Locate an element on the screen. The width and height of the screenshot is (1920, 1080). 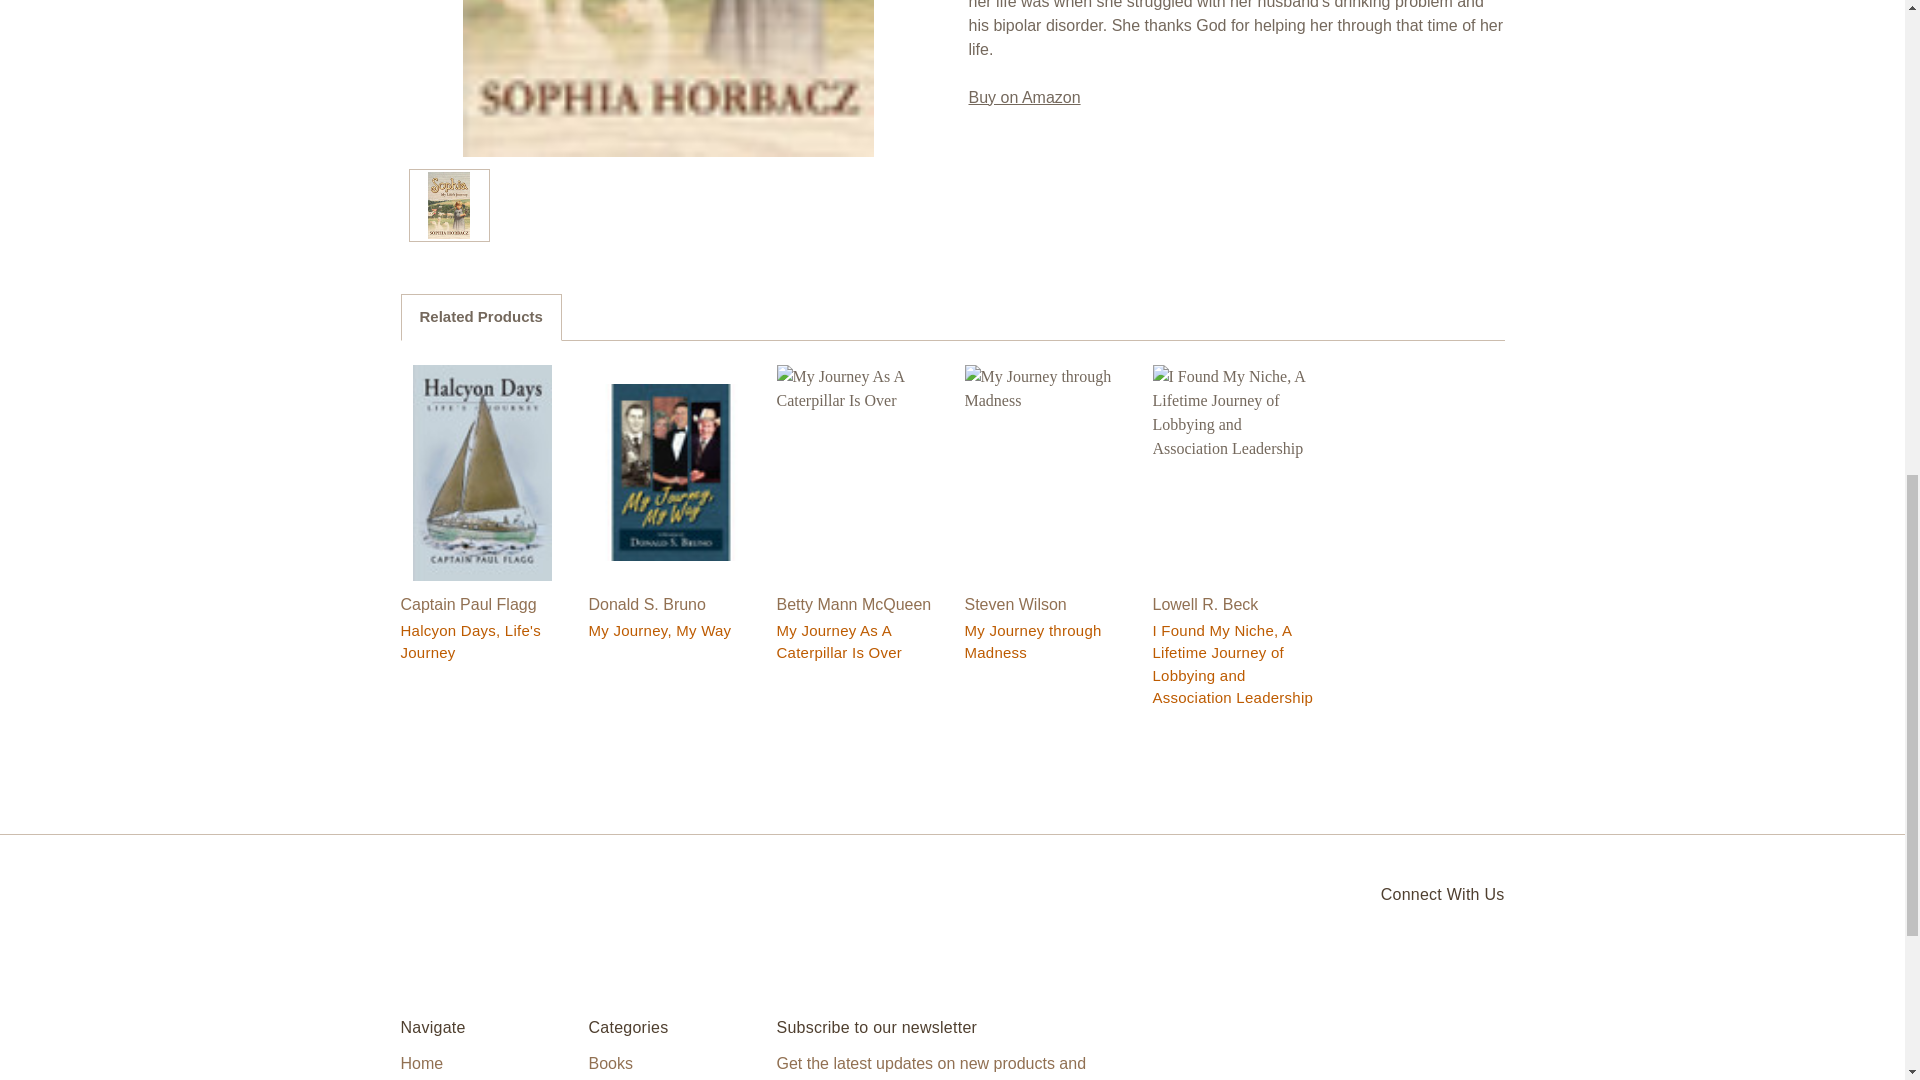
 Sophia, My Life's Journey is located at coordinates (1023, 96).